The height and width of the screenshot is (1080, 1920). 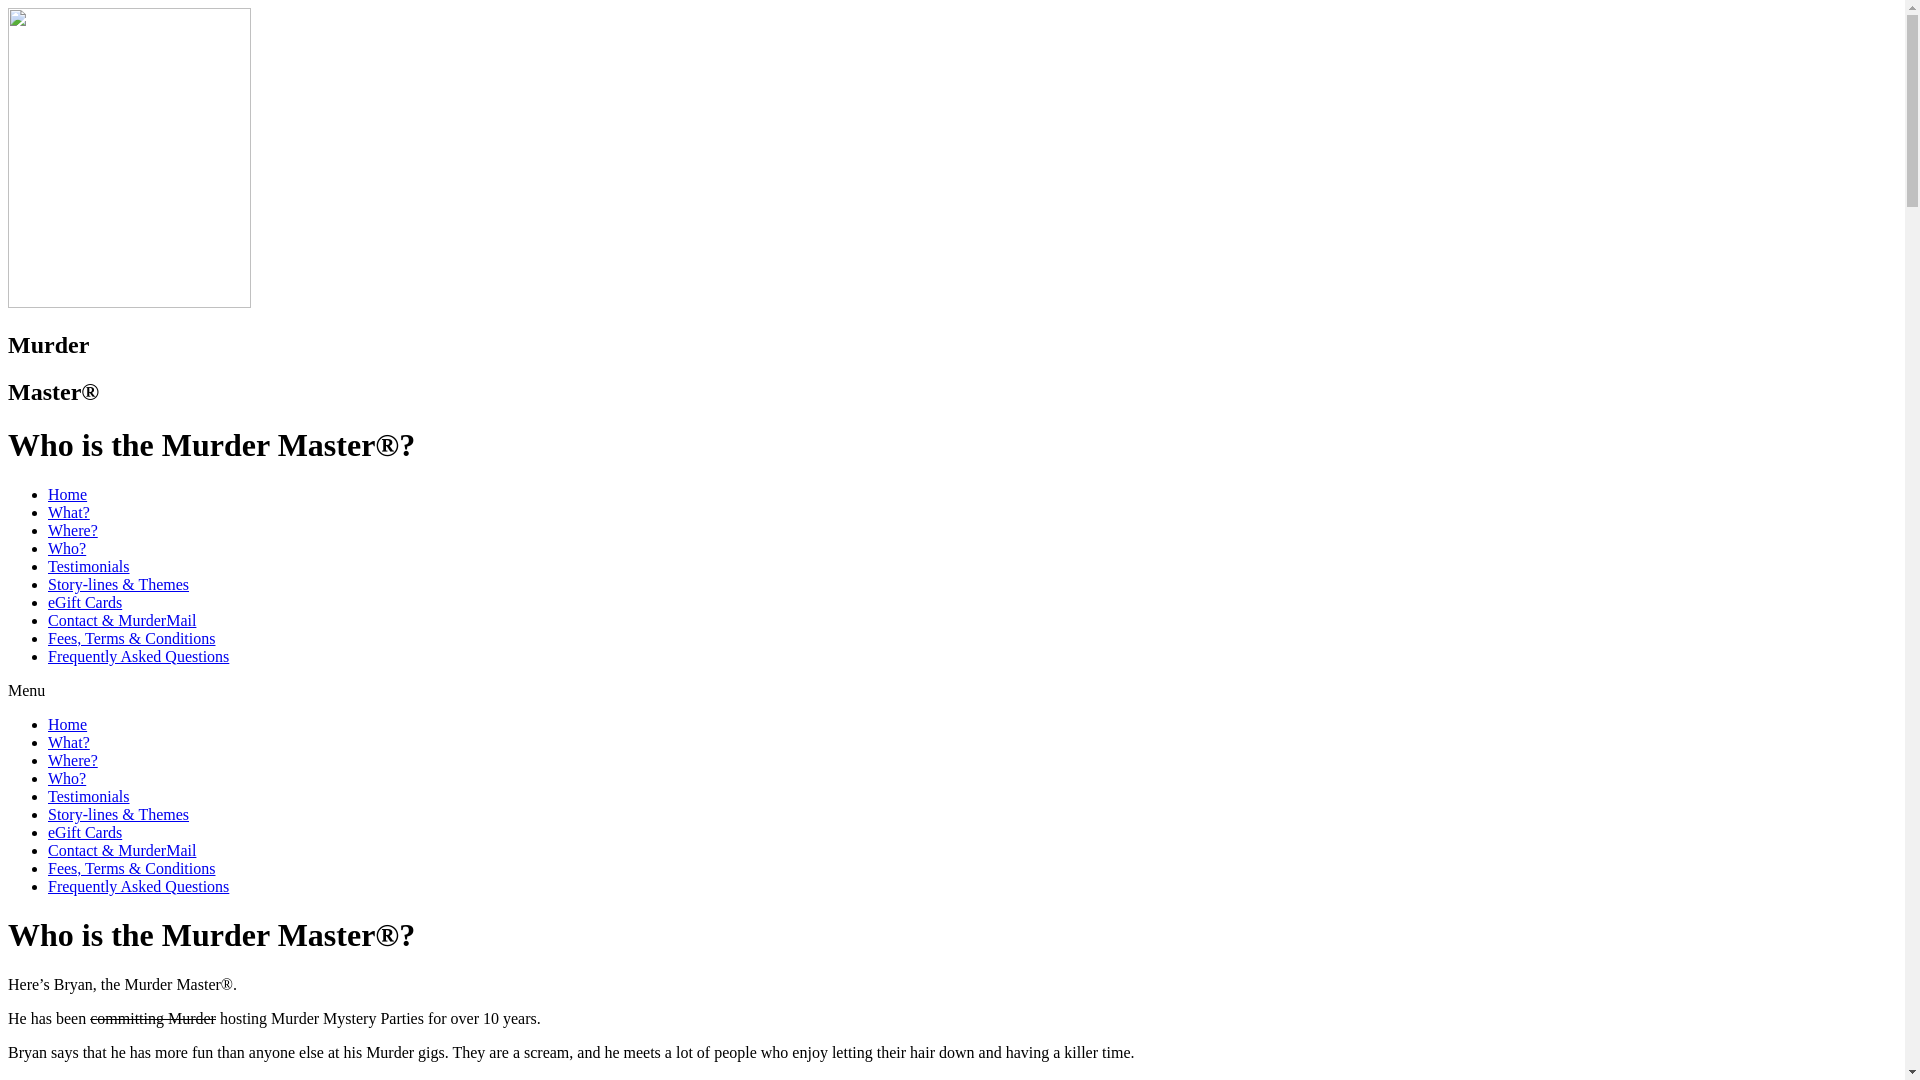 What do you see at coordinates (68, 724) in the screenshot?
I see `Home` at bounding box center [68, 724].